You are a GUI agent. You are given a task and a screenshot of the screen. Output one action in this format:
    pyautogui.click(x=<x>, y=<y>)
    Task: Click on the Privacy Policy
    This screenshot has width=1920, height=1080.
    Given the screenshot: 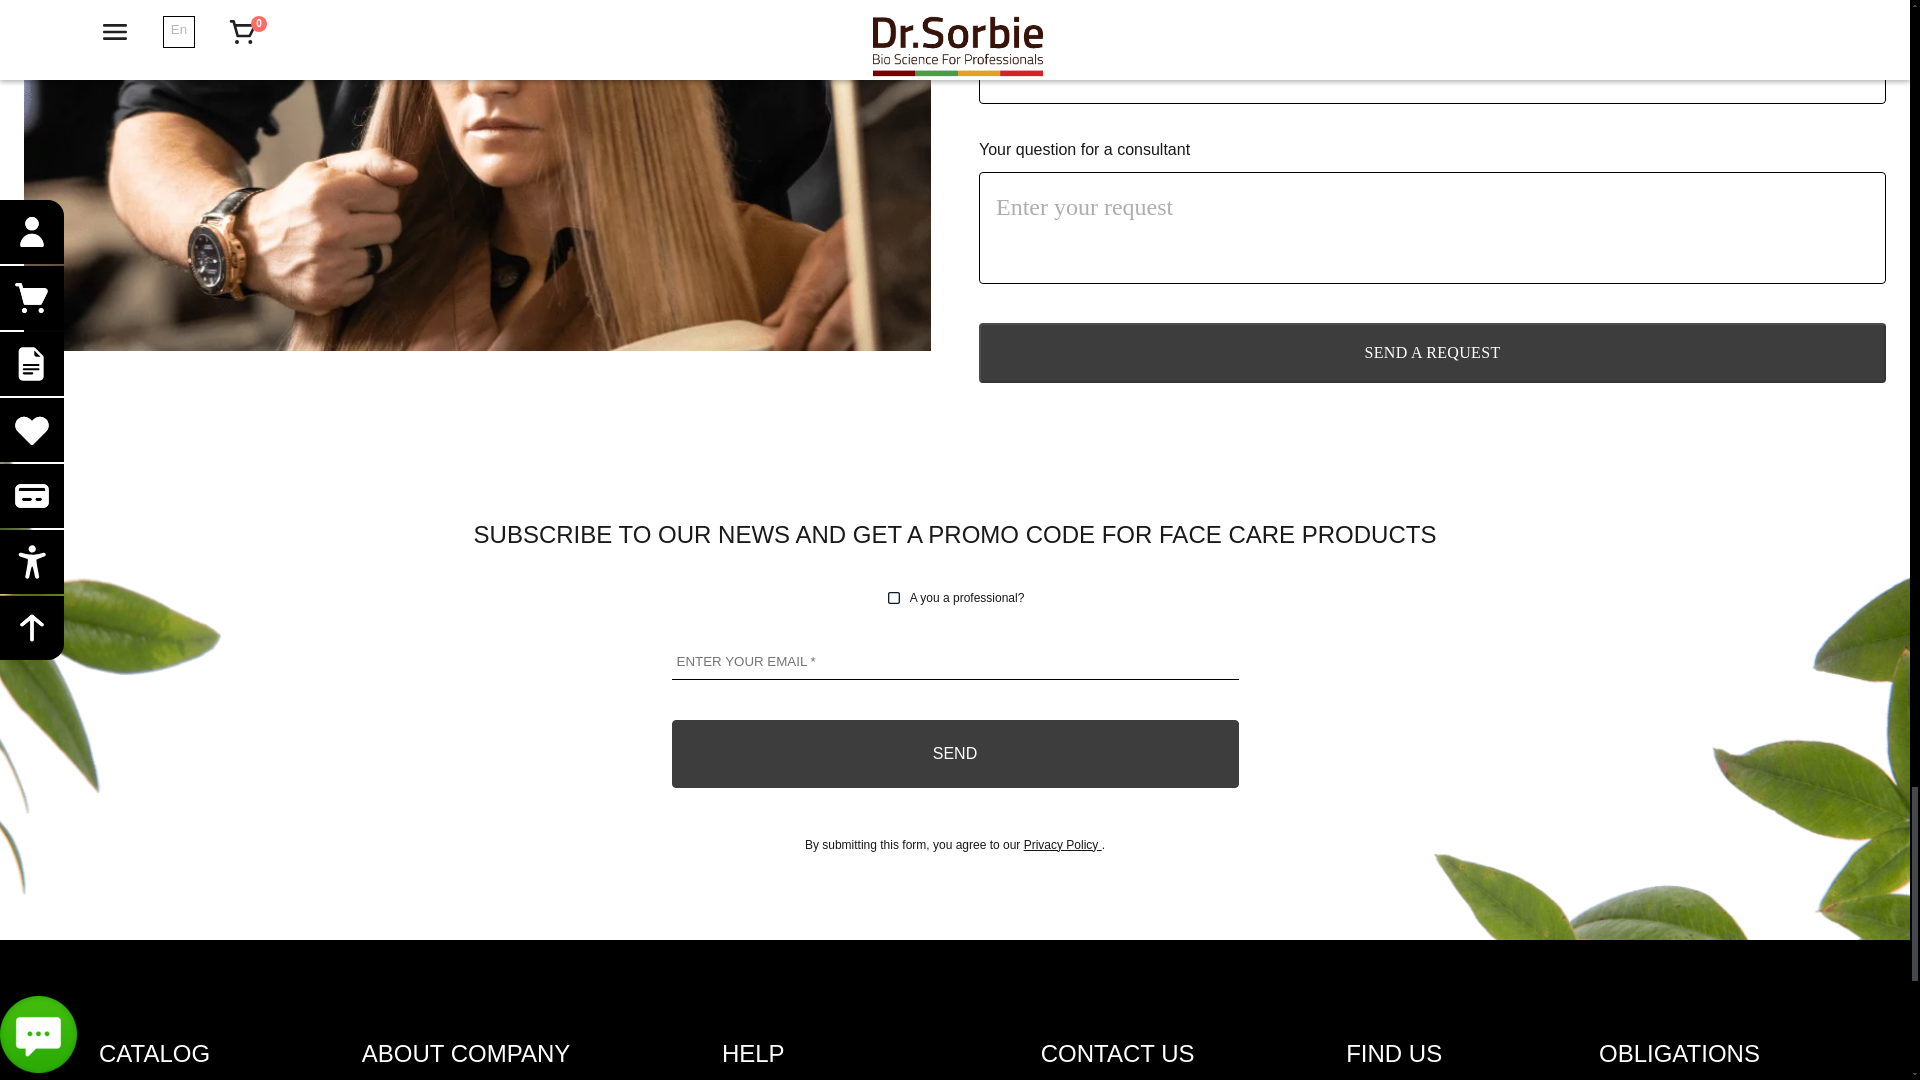 What is the action you would take?
    pyautogui.click(x=1062, y=845)
    